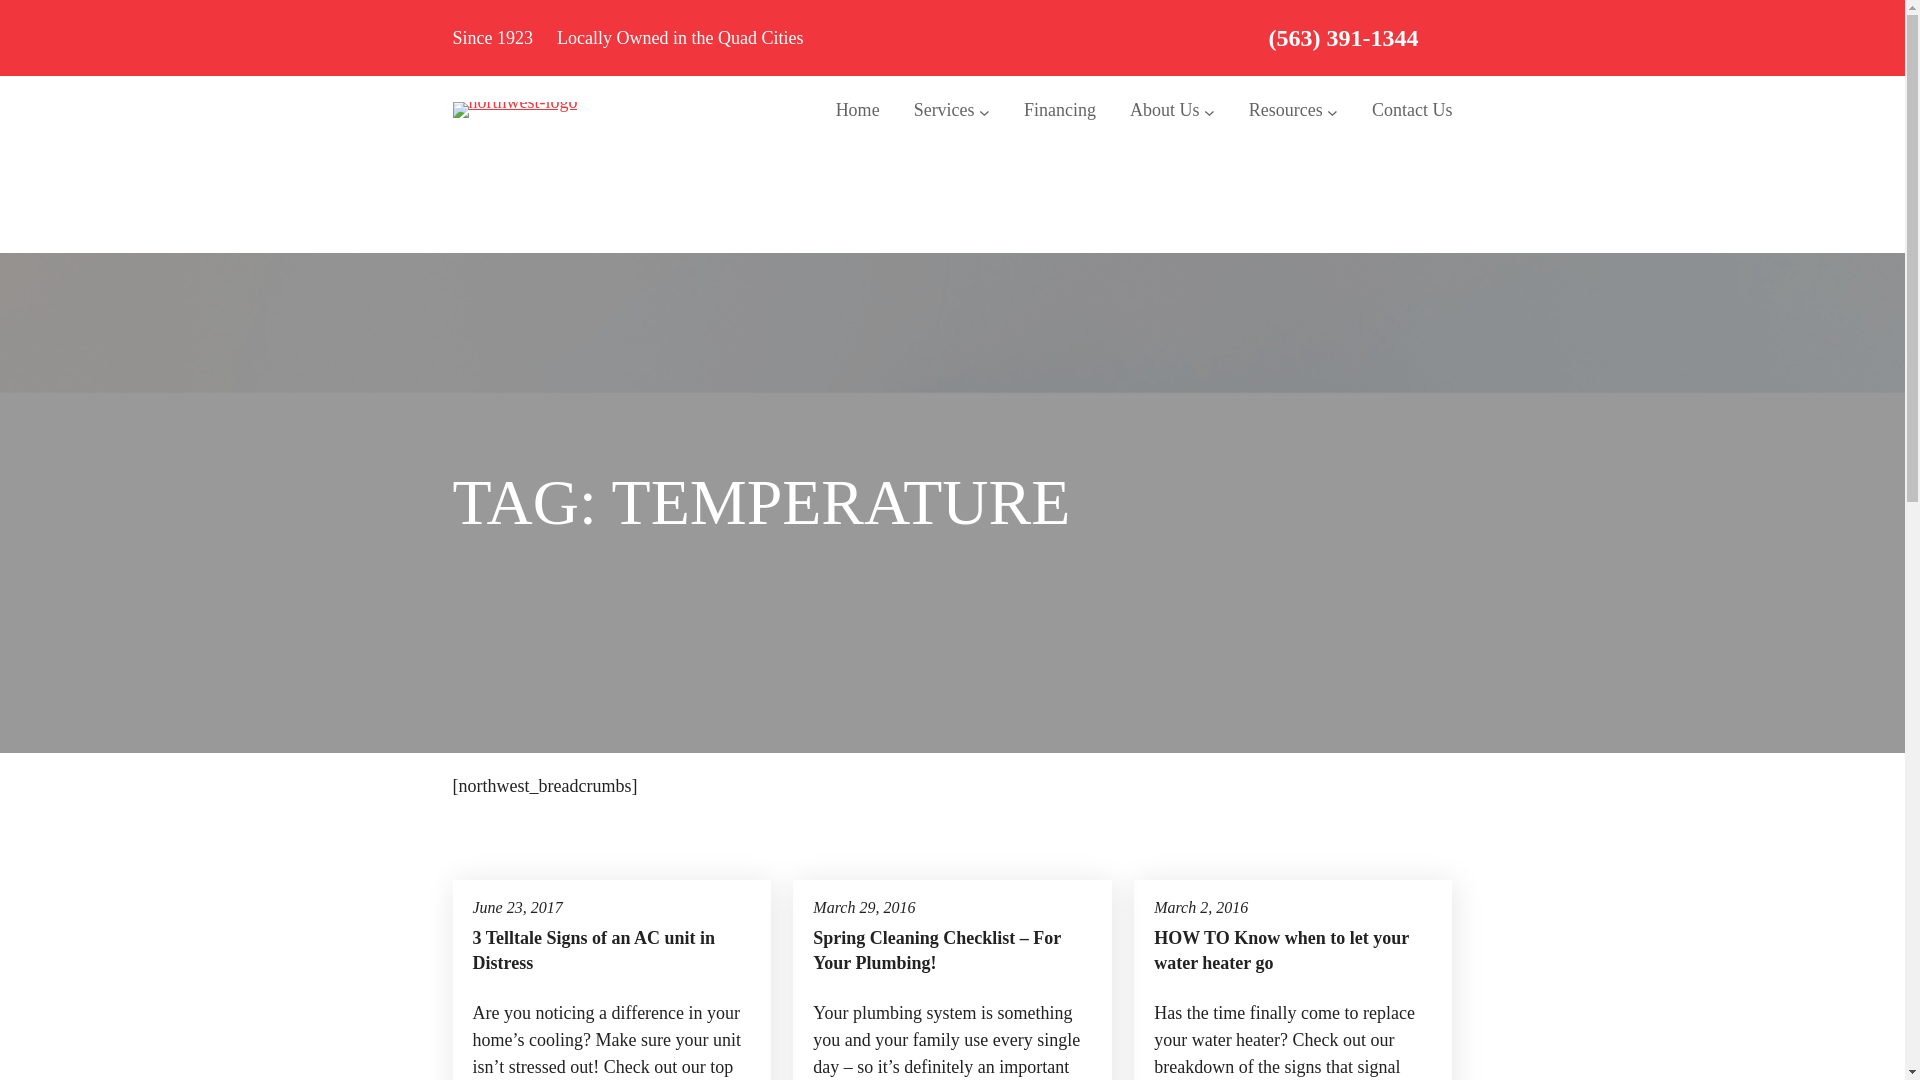 The image size is (1920, 1080). I want to click on About Us, so click(1165, 110).